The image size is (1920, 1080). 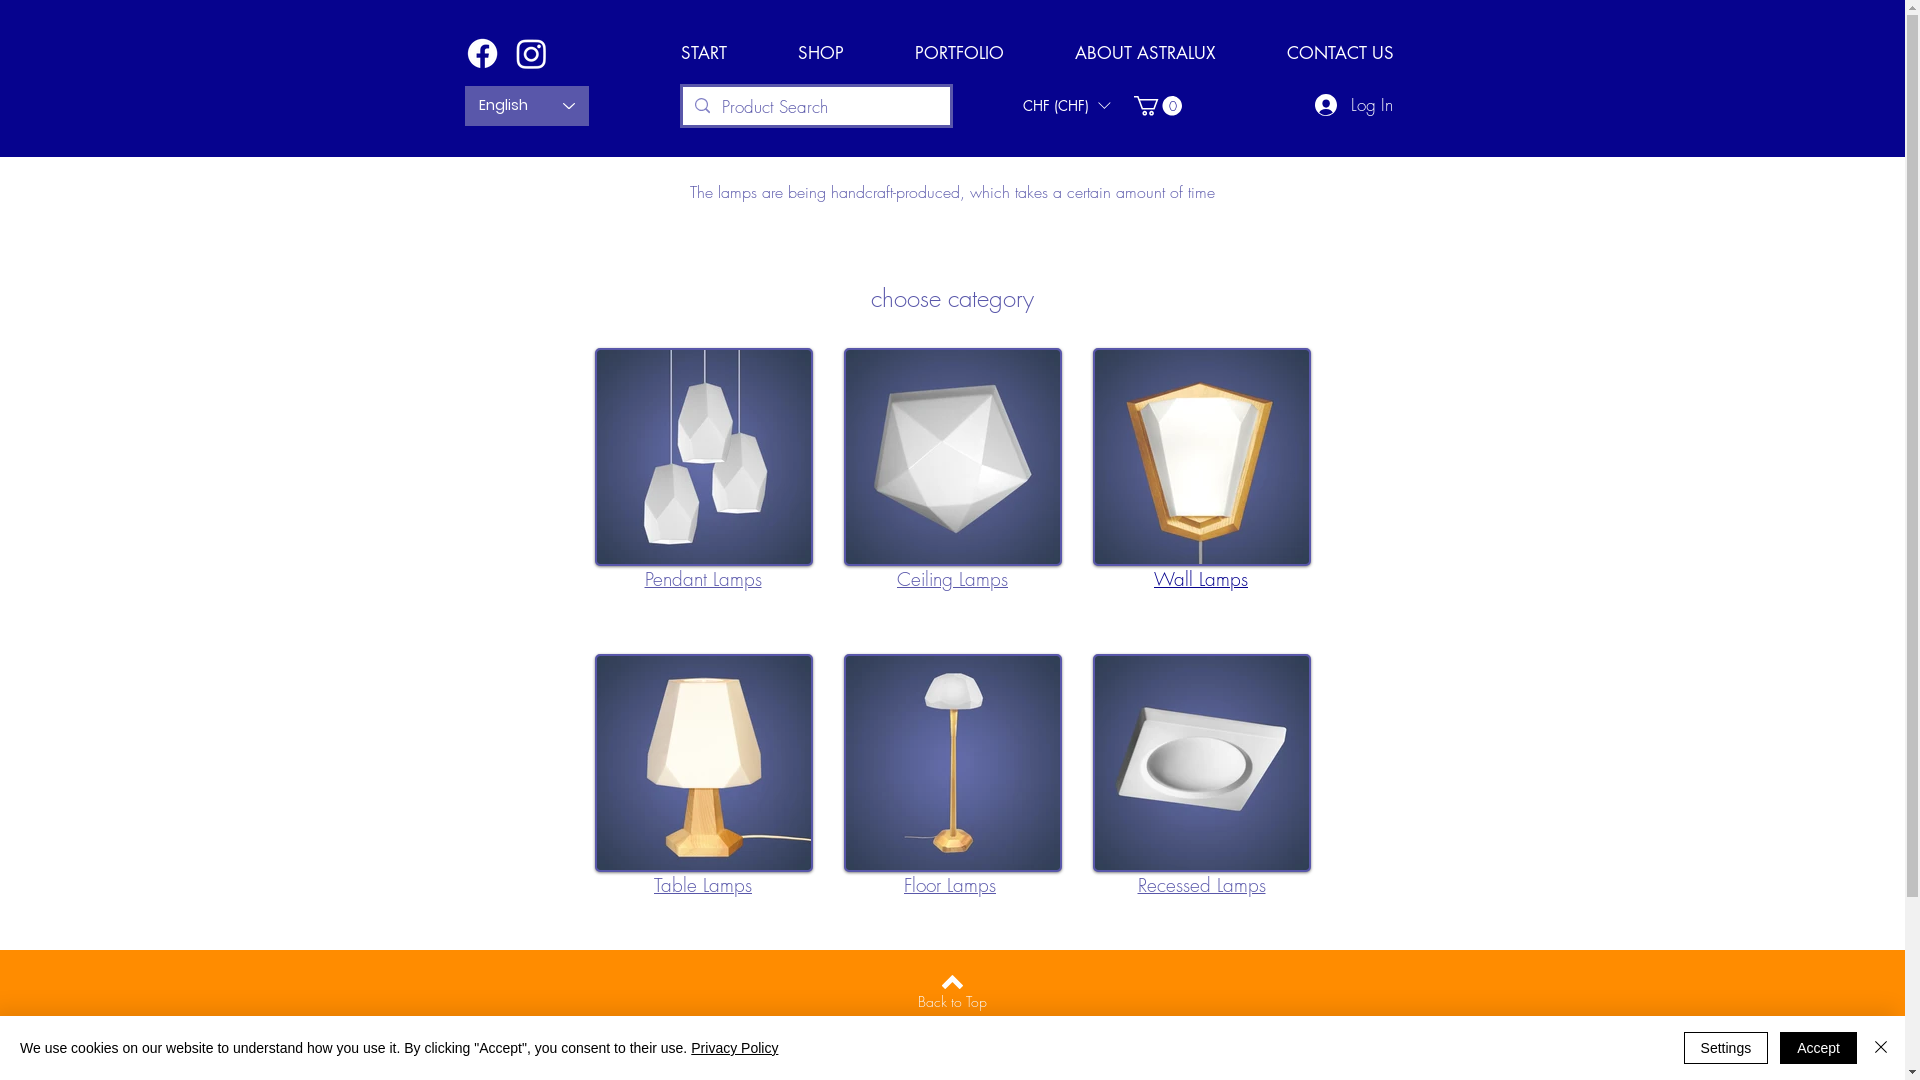 I want to click on ABOUT ASTRALUX, so click(x=1146, y=53).